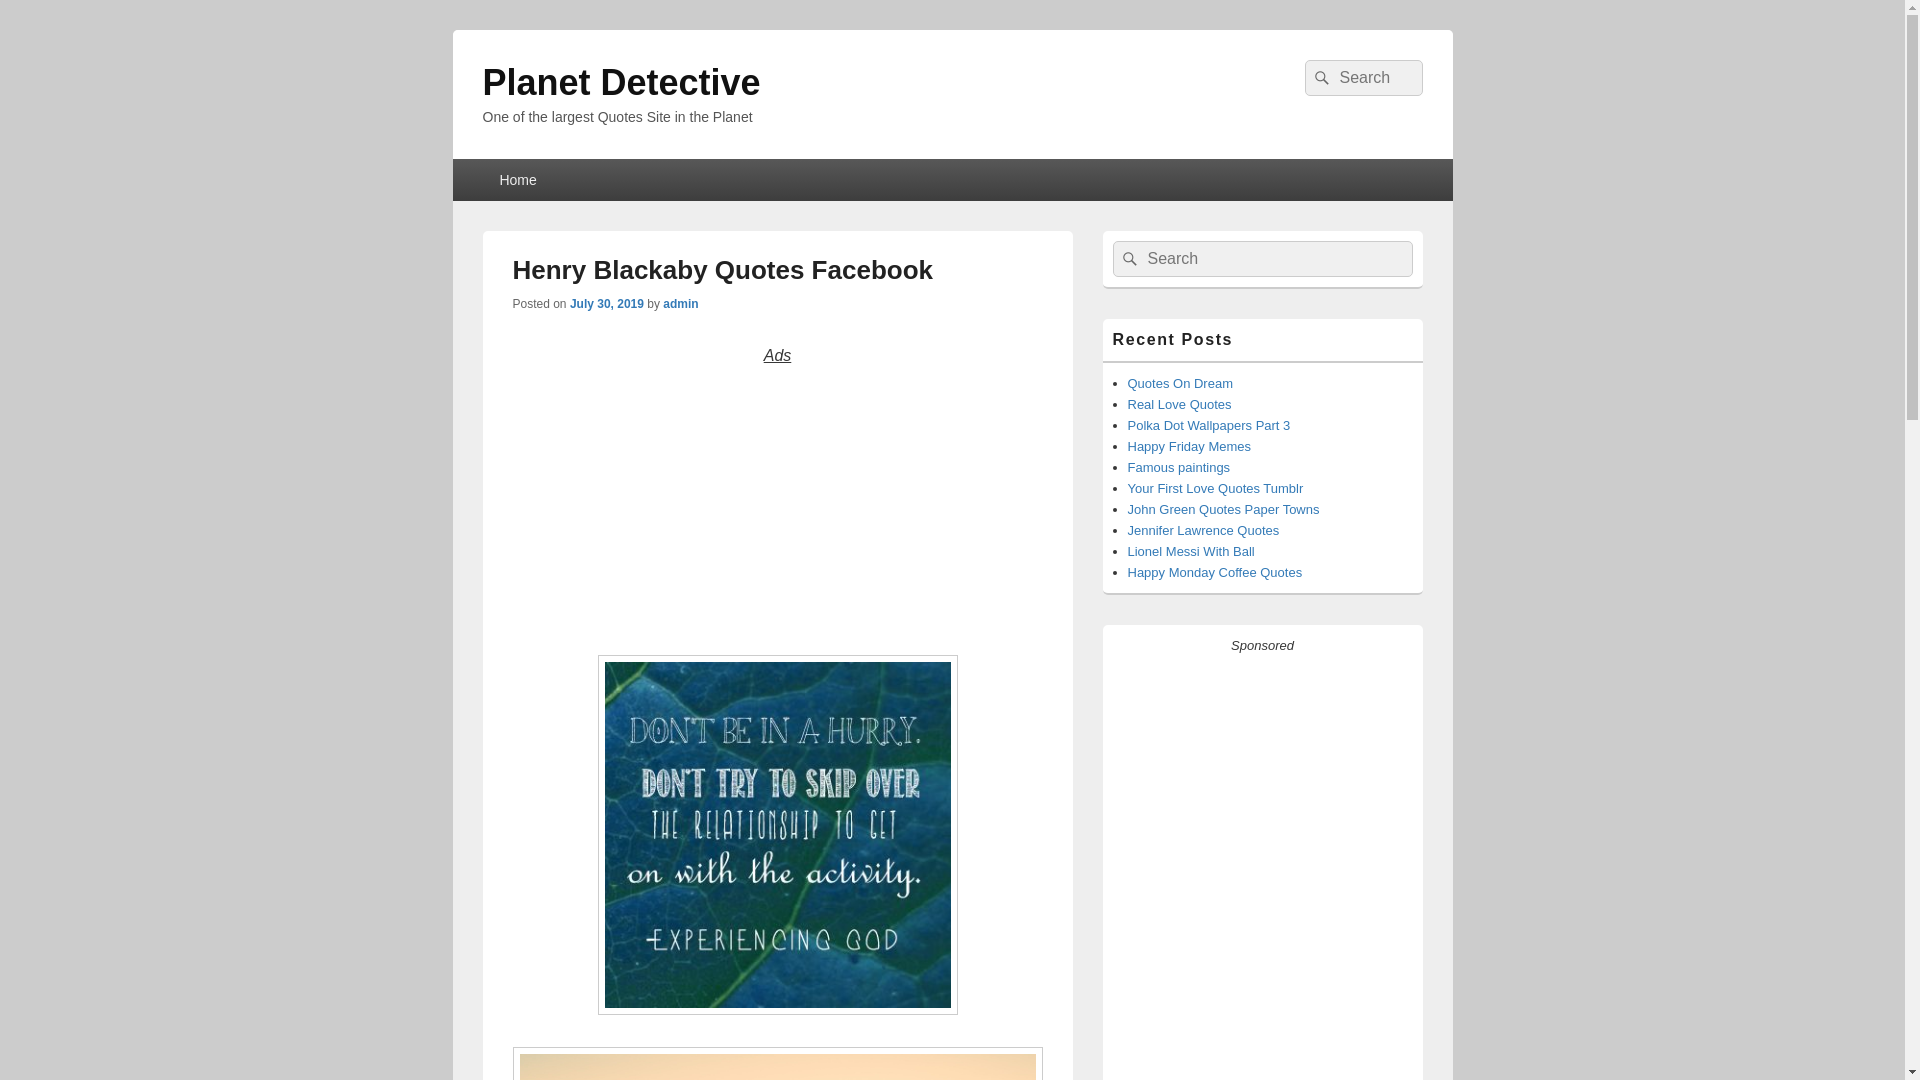  What do you see at coordinates (606, 304) in the screenshot?
I see `July 30, 2019` at bounding box center [606, 304].